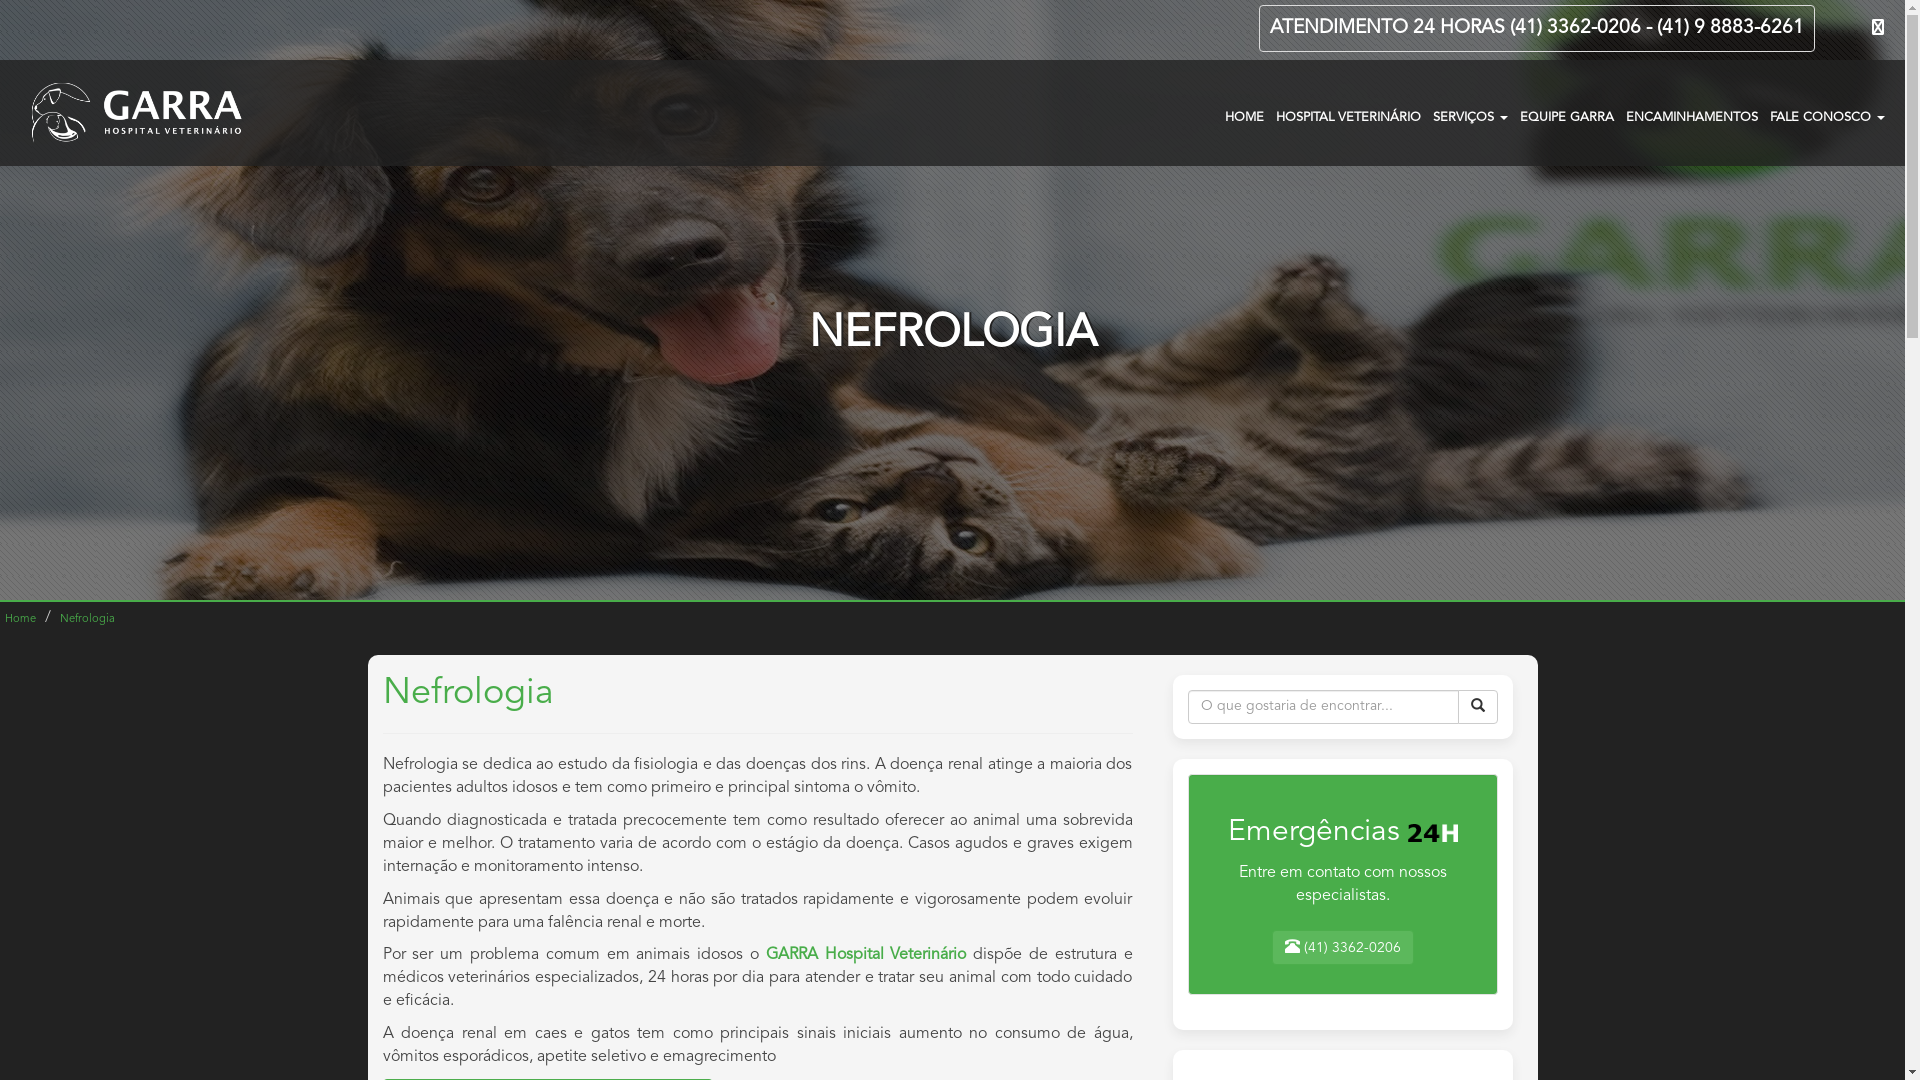  Describe the element at coordinates (1692, 116) in the screenshot. I see `ENCAMINHAMENTOS` at that location.